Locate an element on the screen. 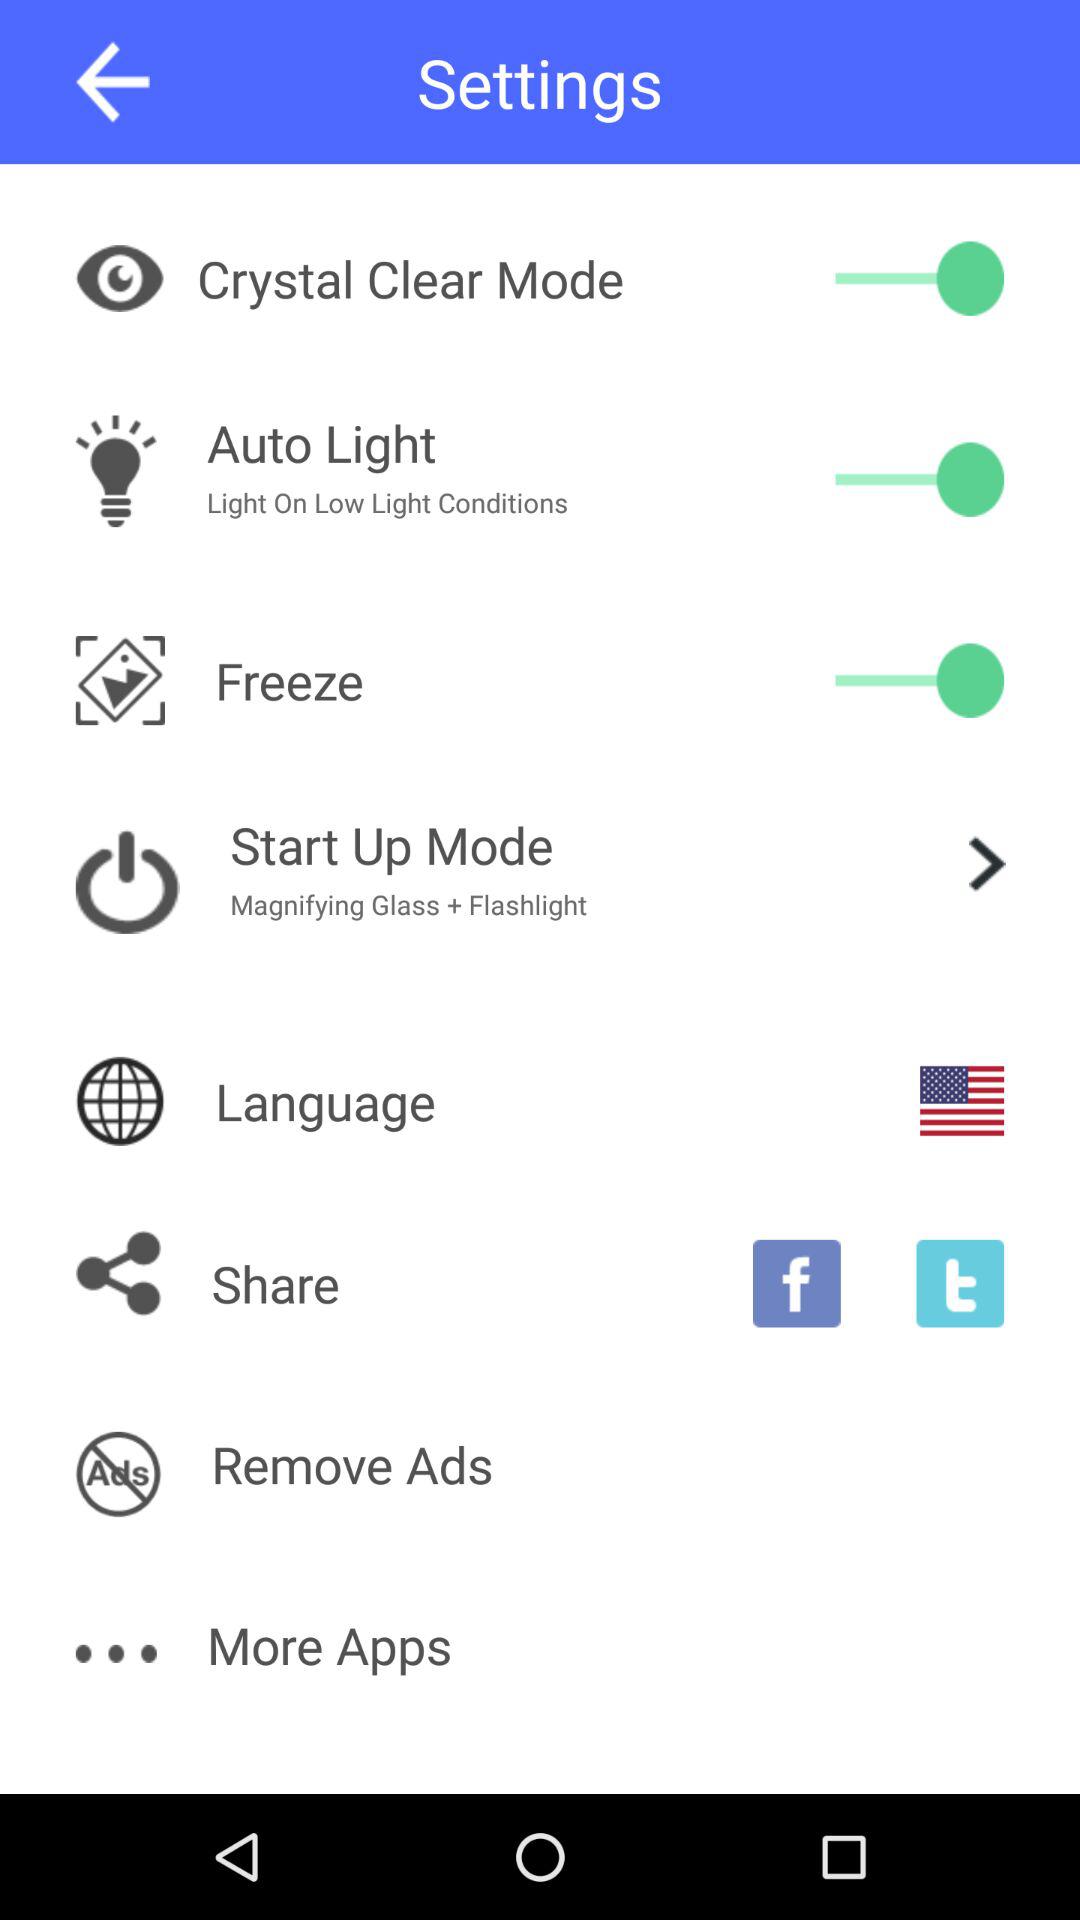 The height and width of the screenshot is (1920, 1080). toggle autolight option is located at coordinates (920, 479).